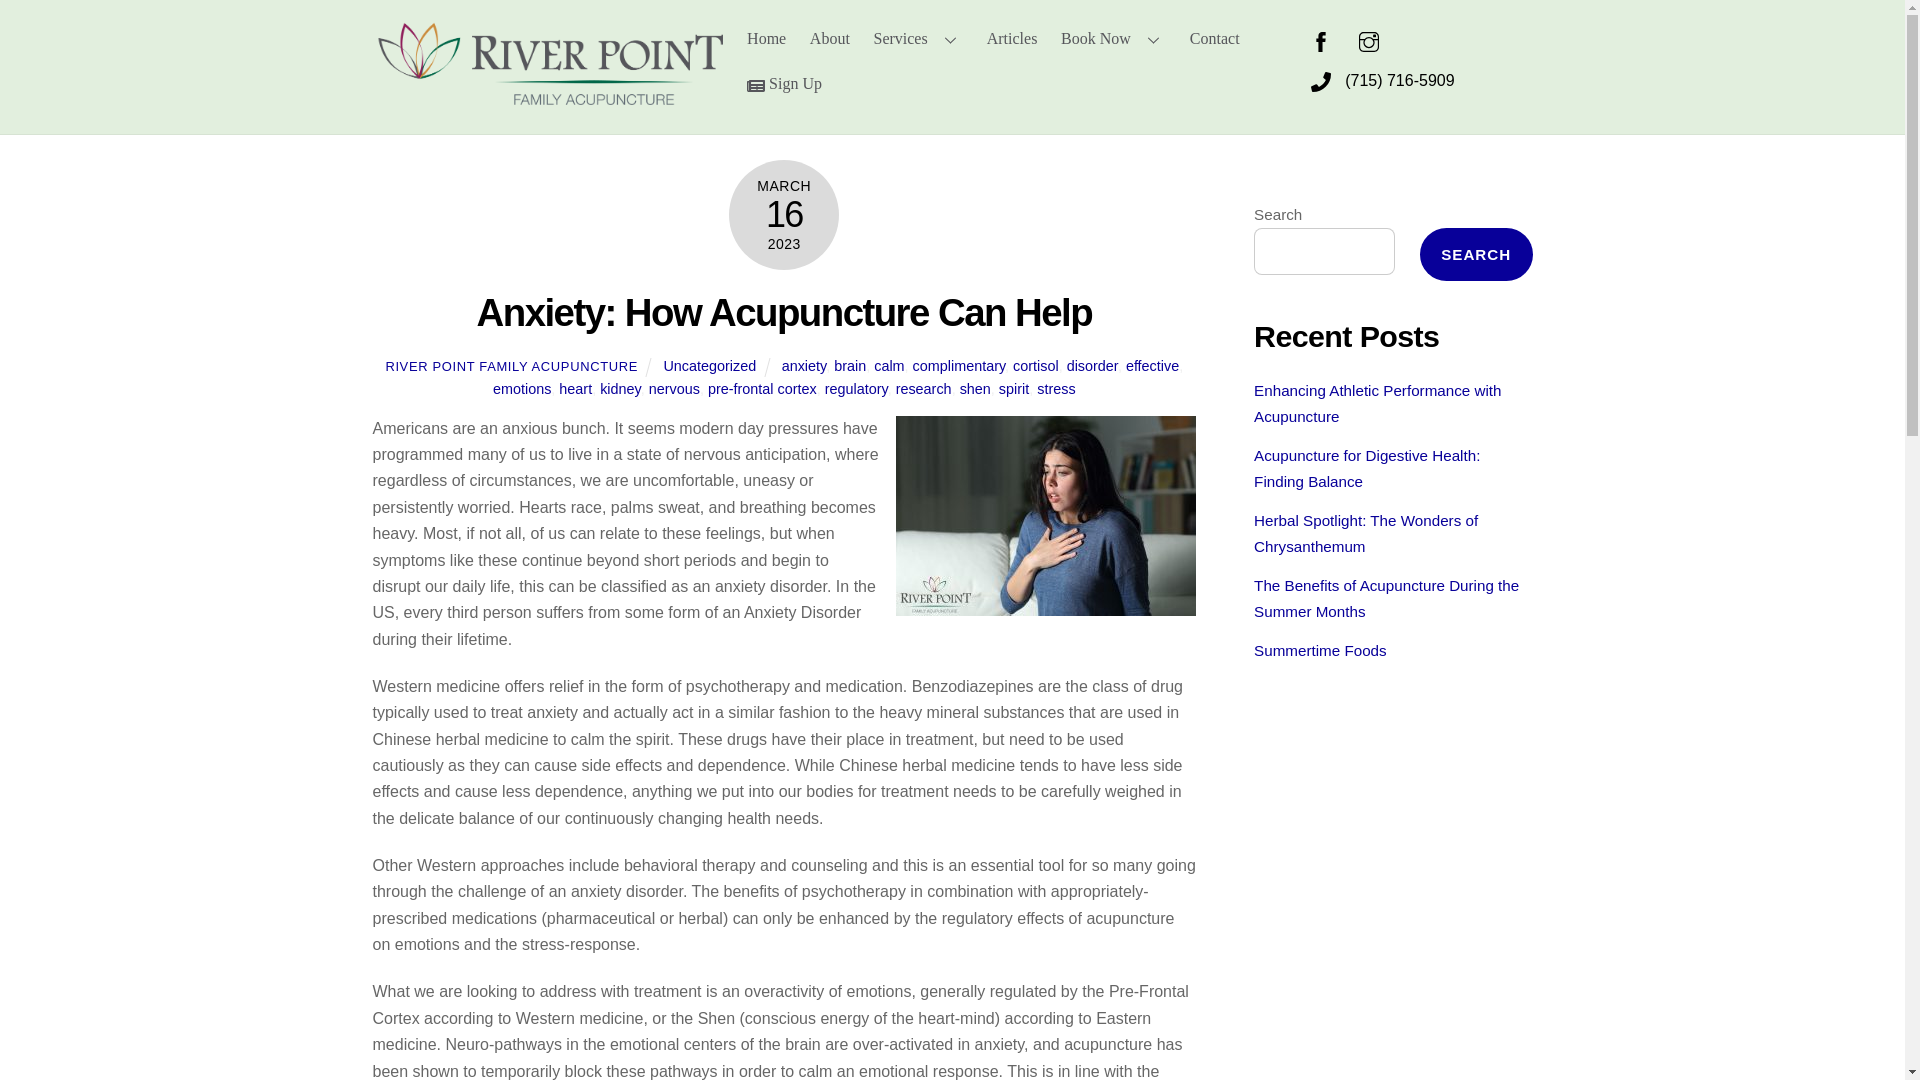 Image resolution: width=1920 pixels, height=1080 pixels. I want to click on stress, so click(1056, 389).